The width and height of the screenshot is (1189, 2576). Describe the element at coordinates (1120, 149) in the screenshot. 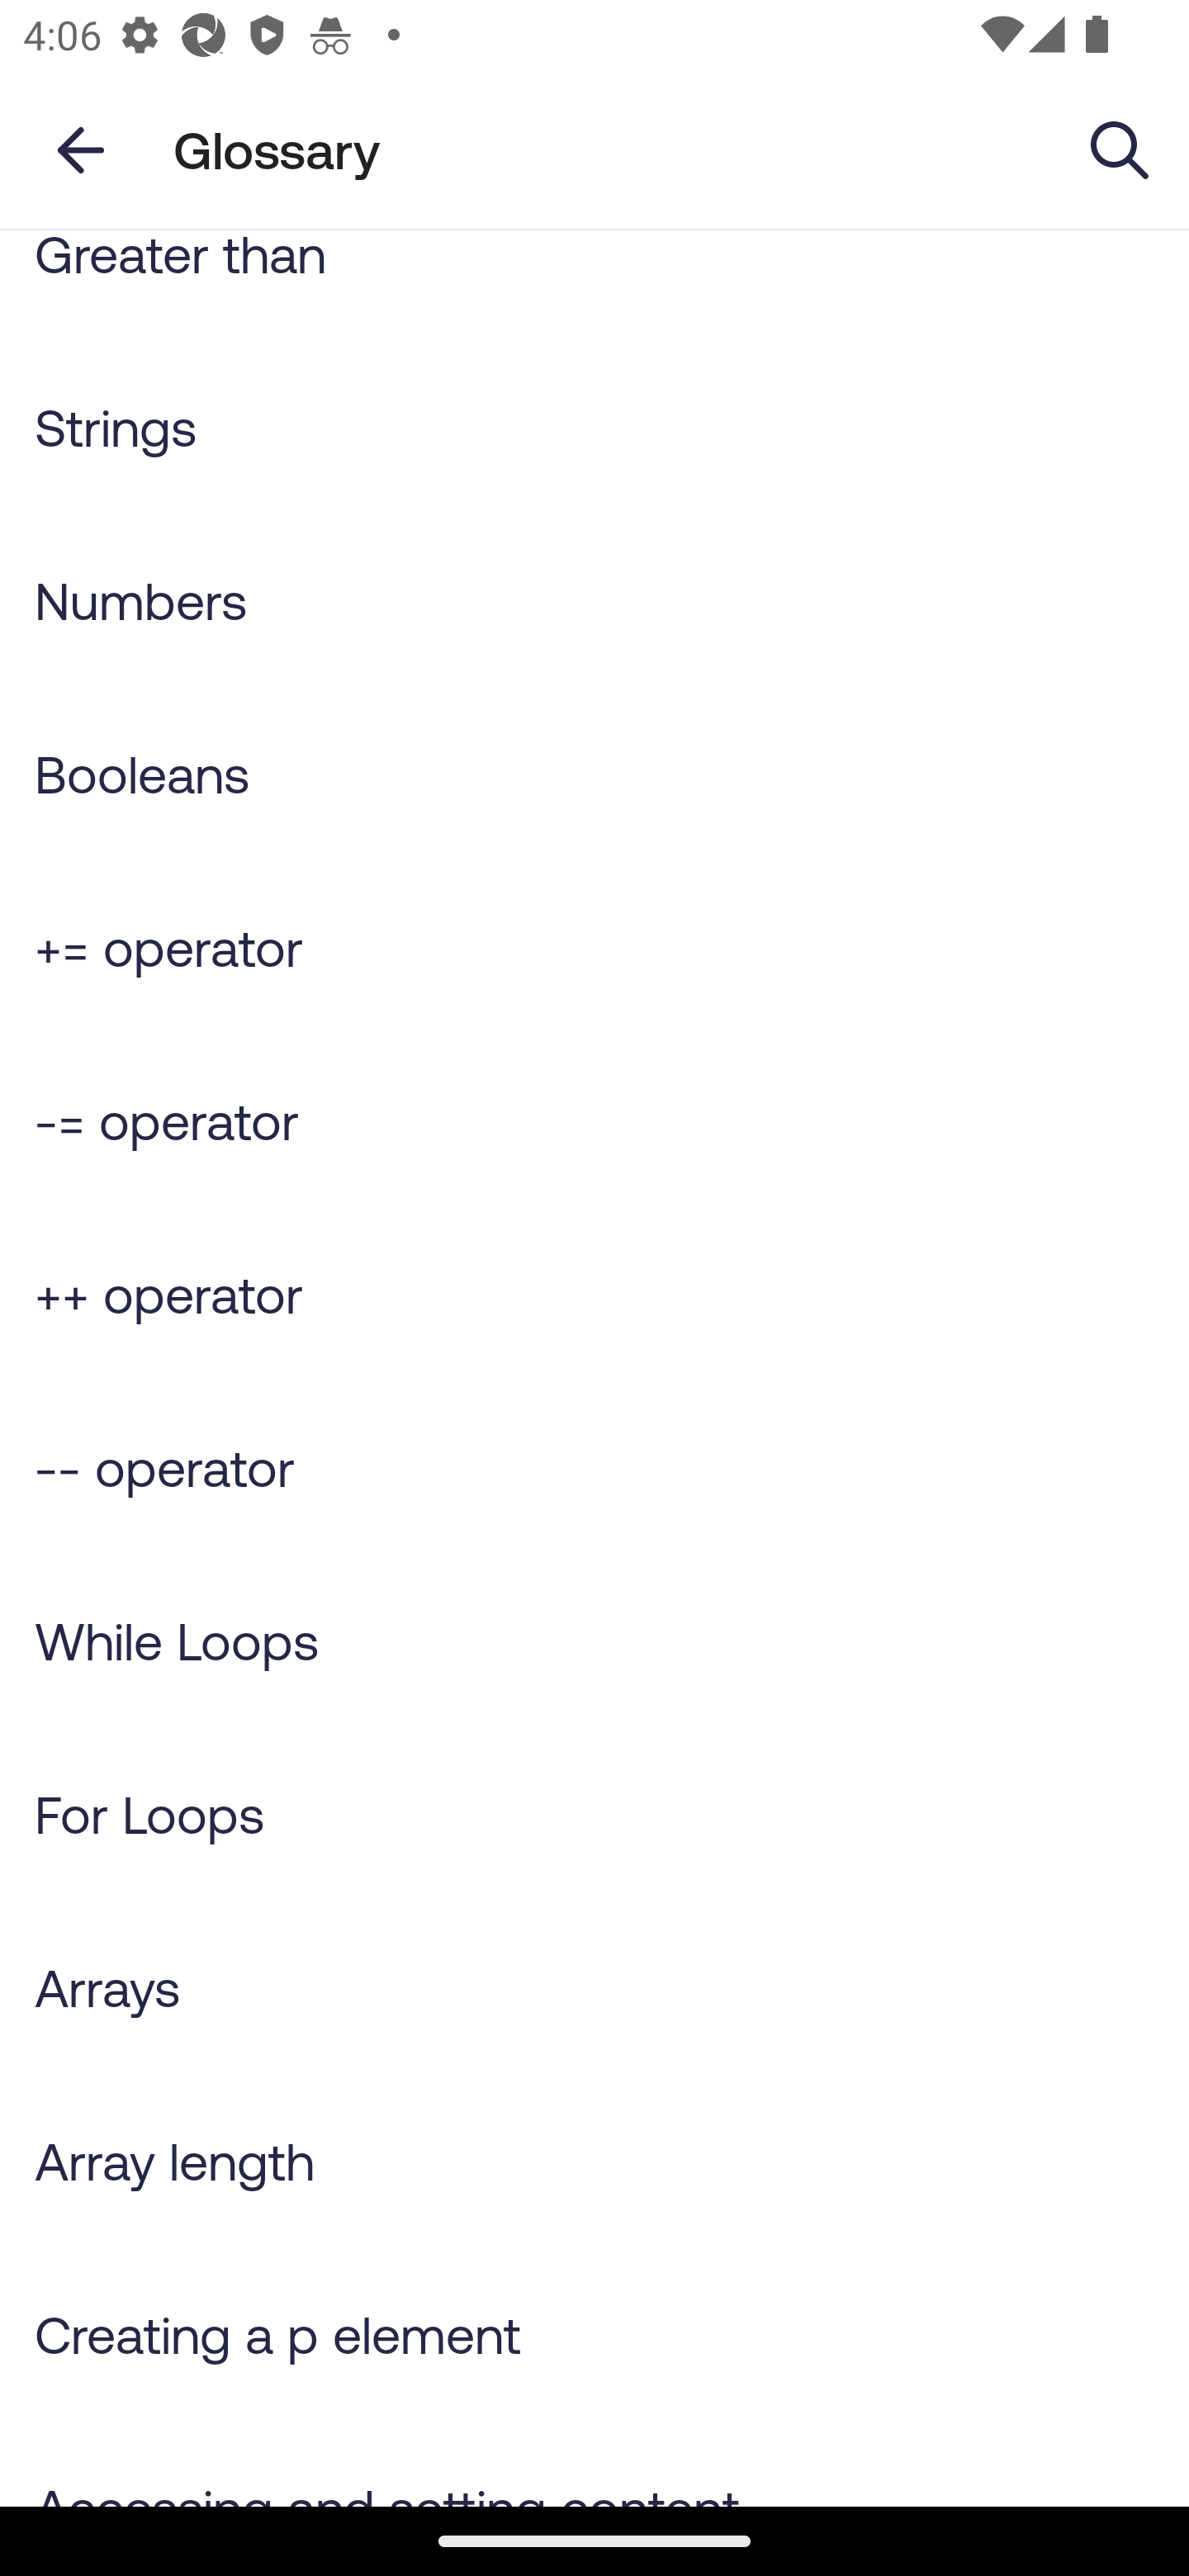

I see `Search Glossary` at that location.